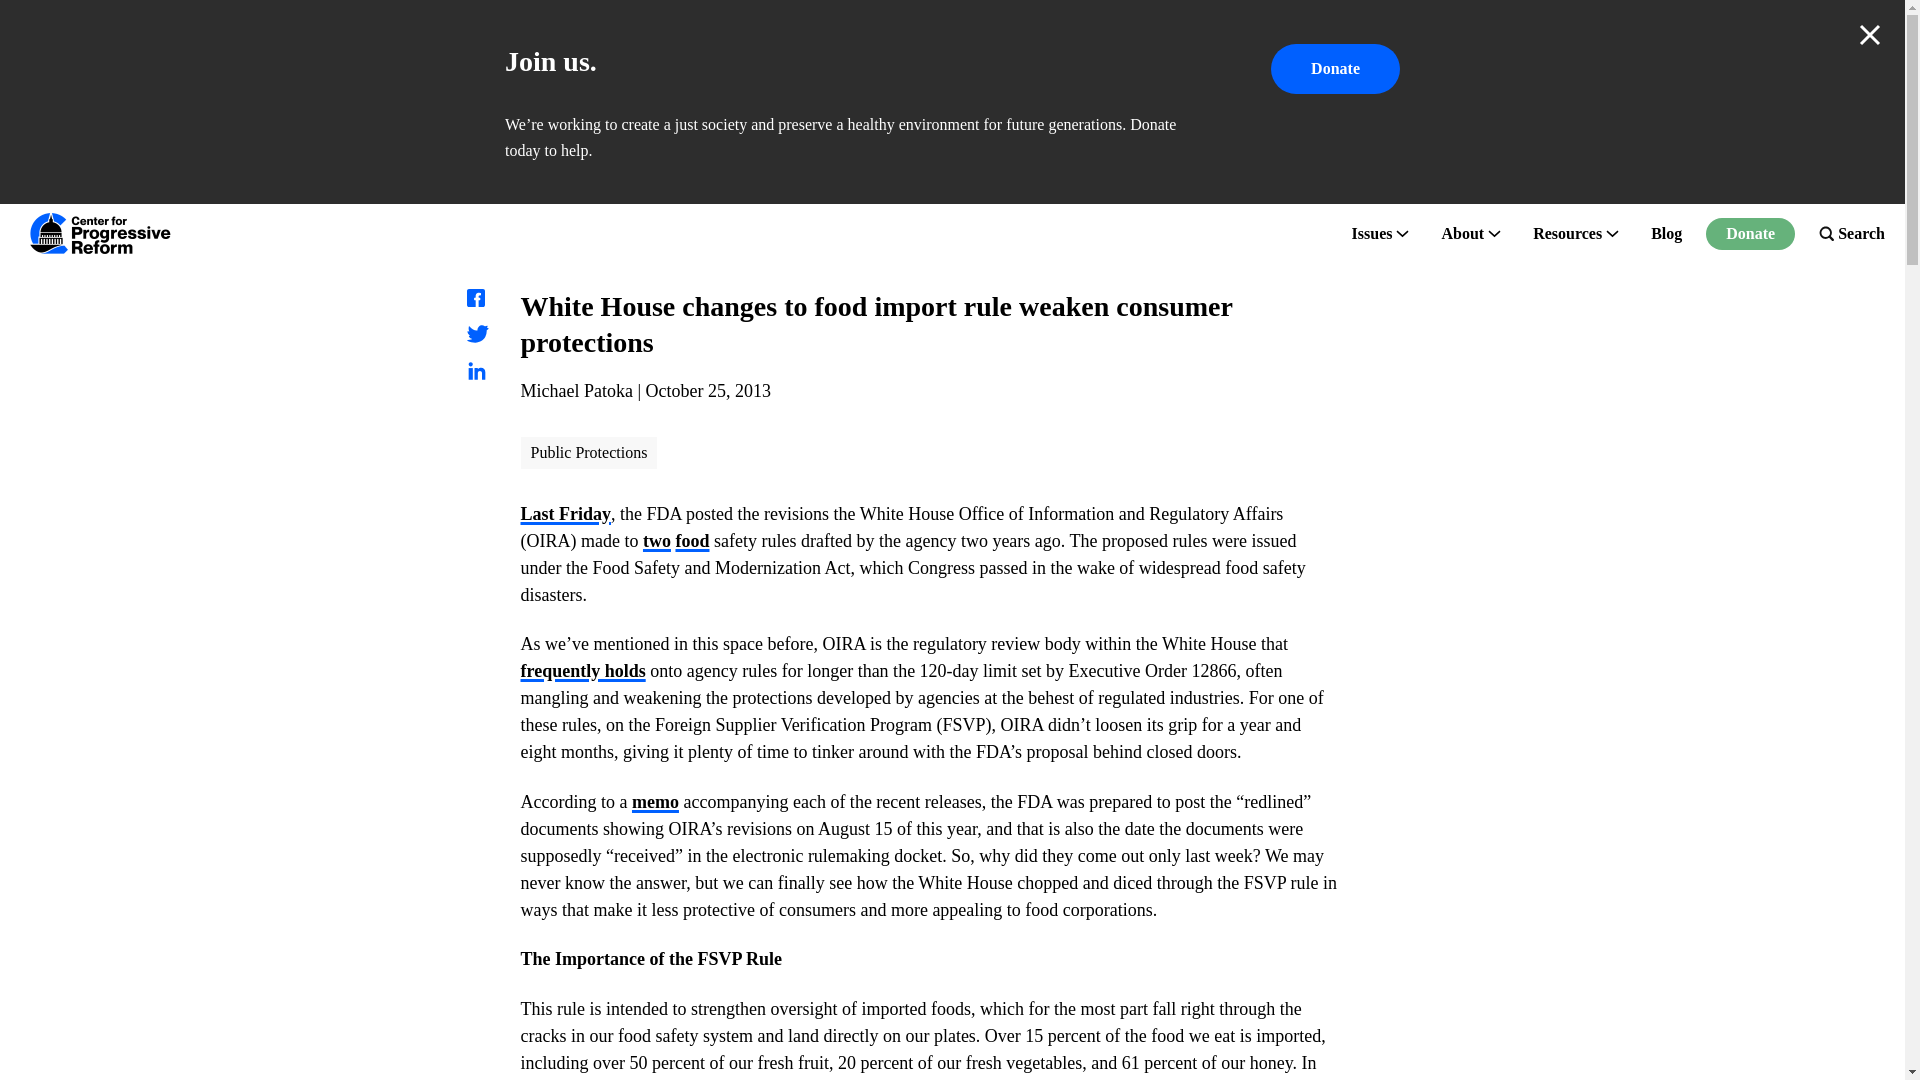  I want to click on Close, so click(1870, 34).